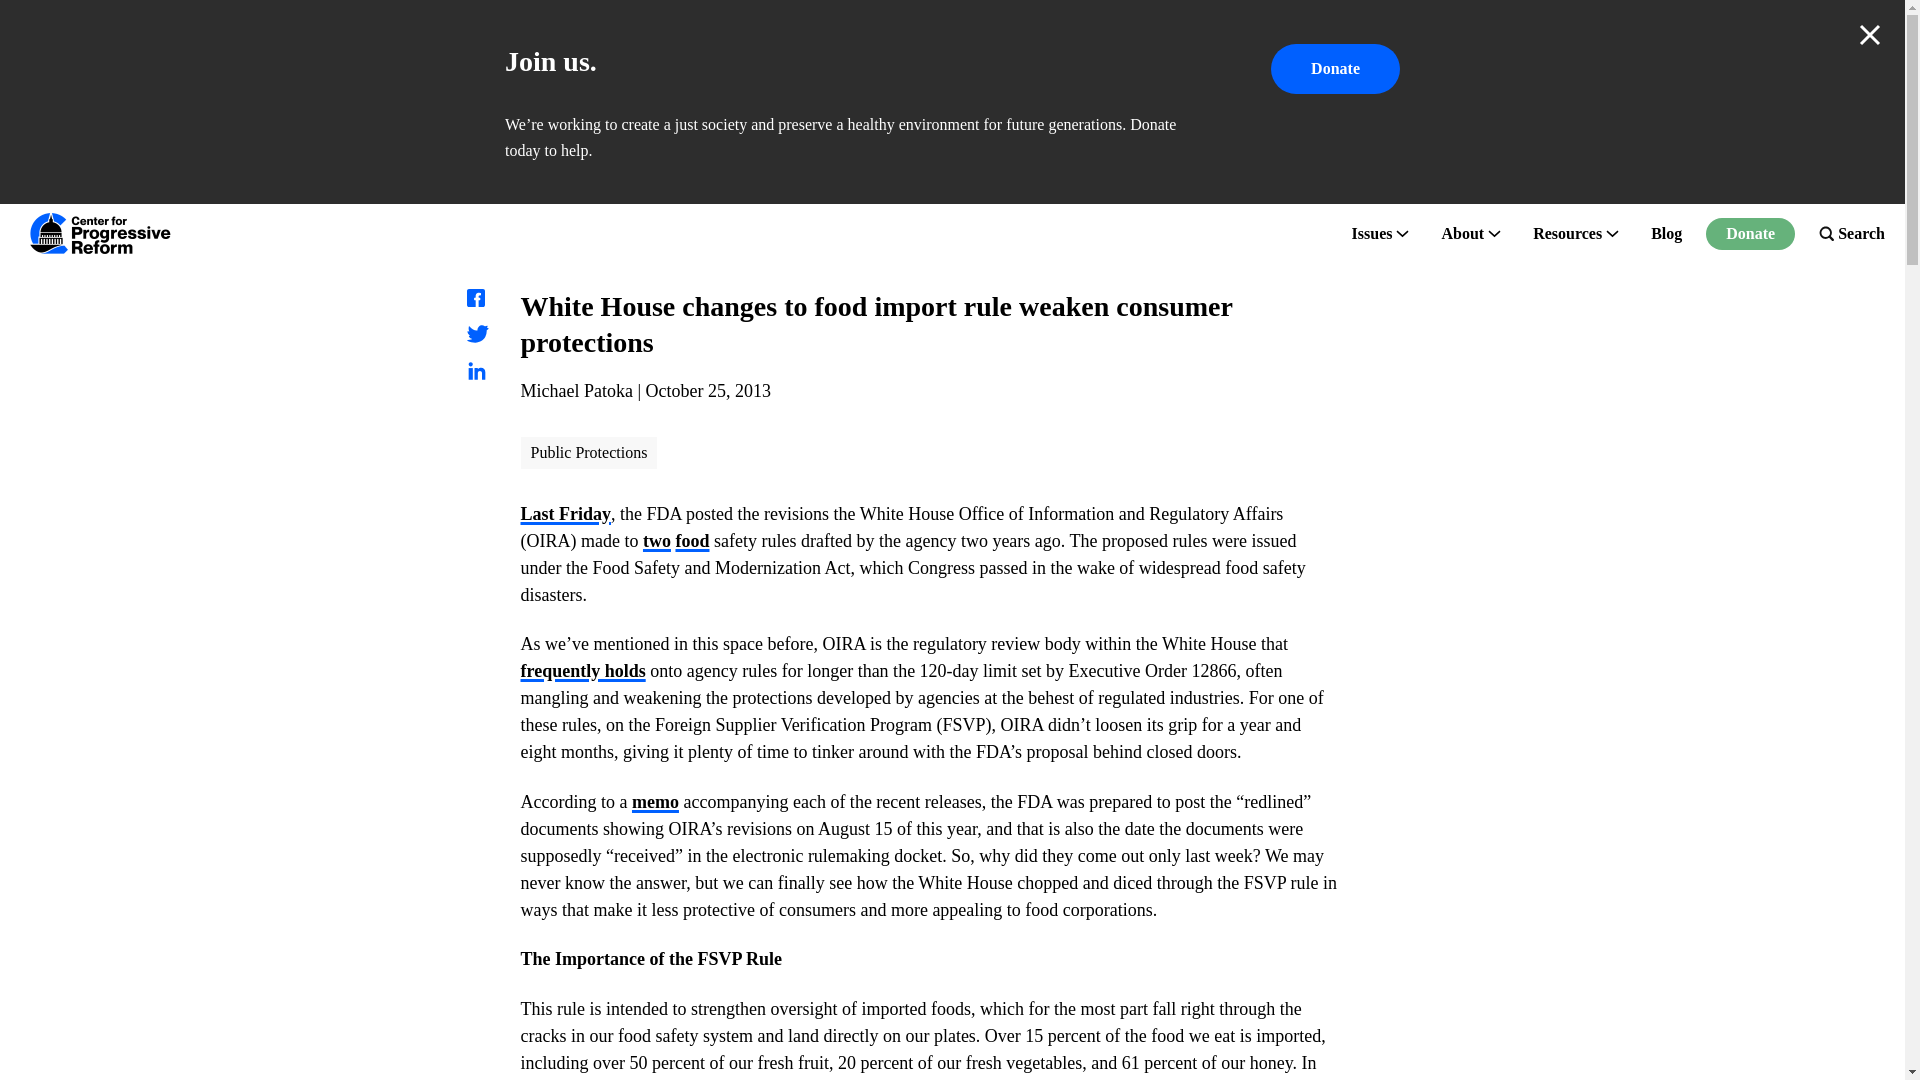  I want to click on Close, so click(1870, 34).